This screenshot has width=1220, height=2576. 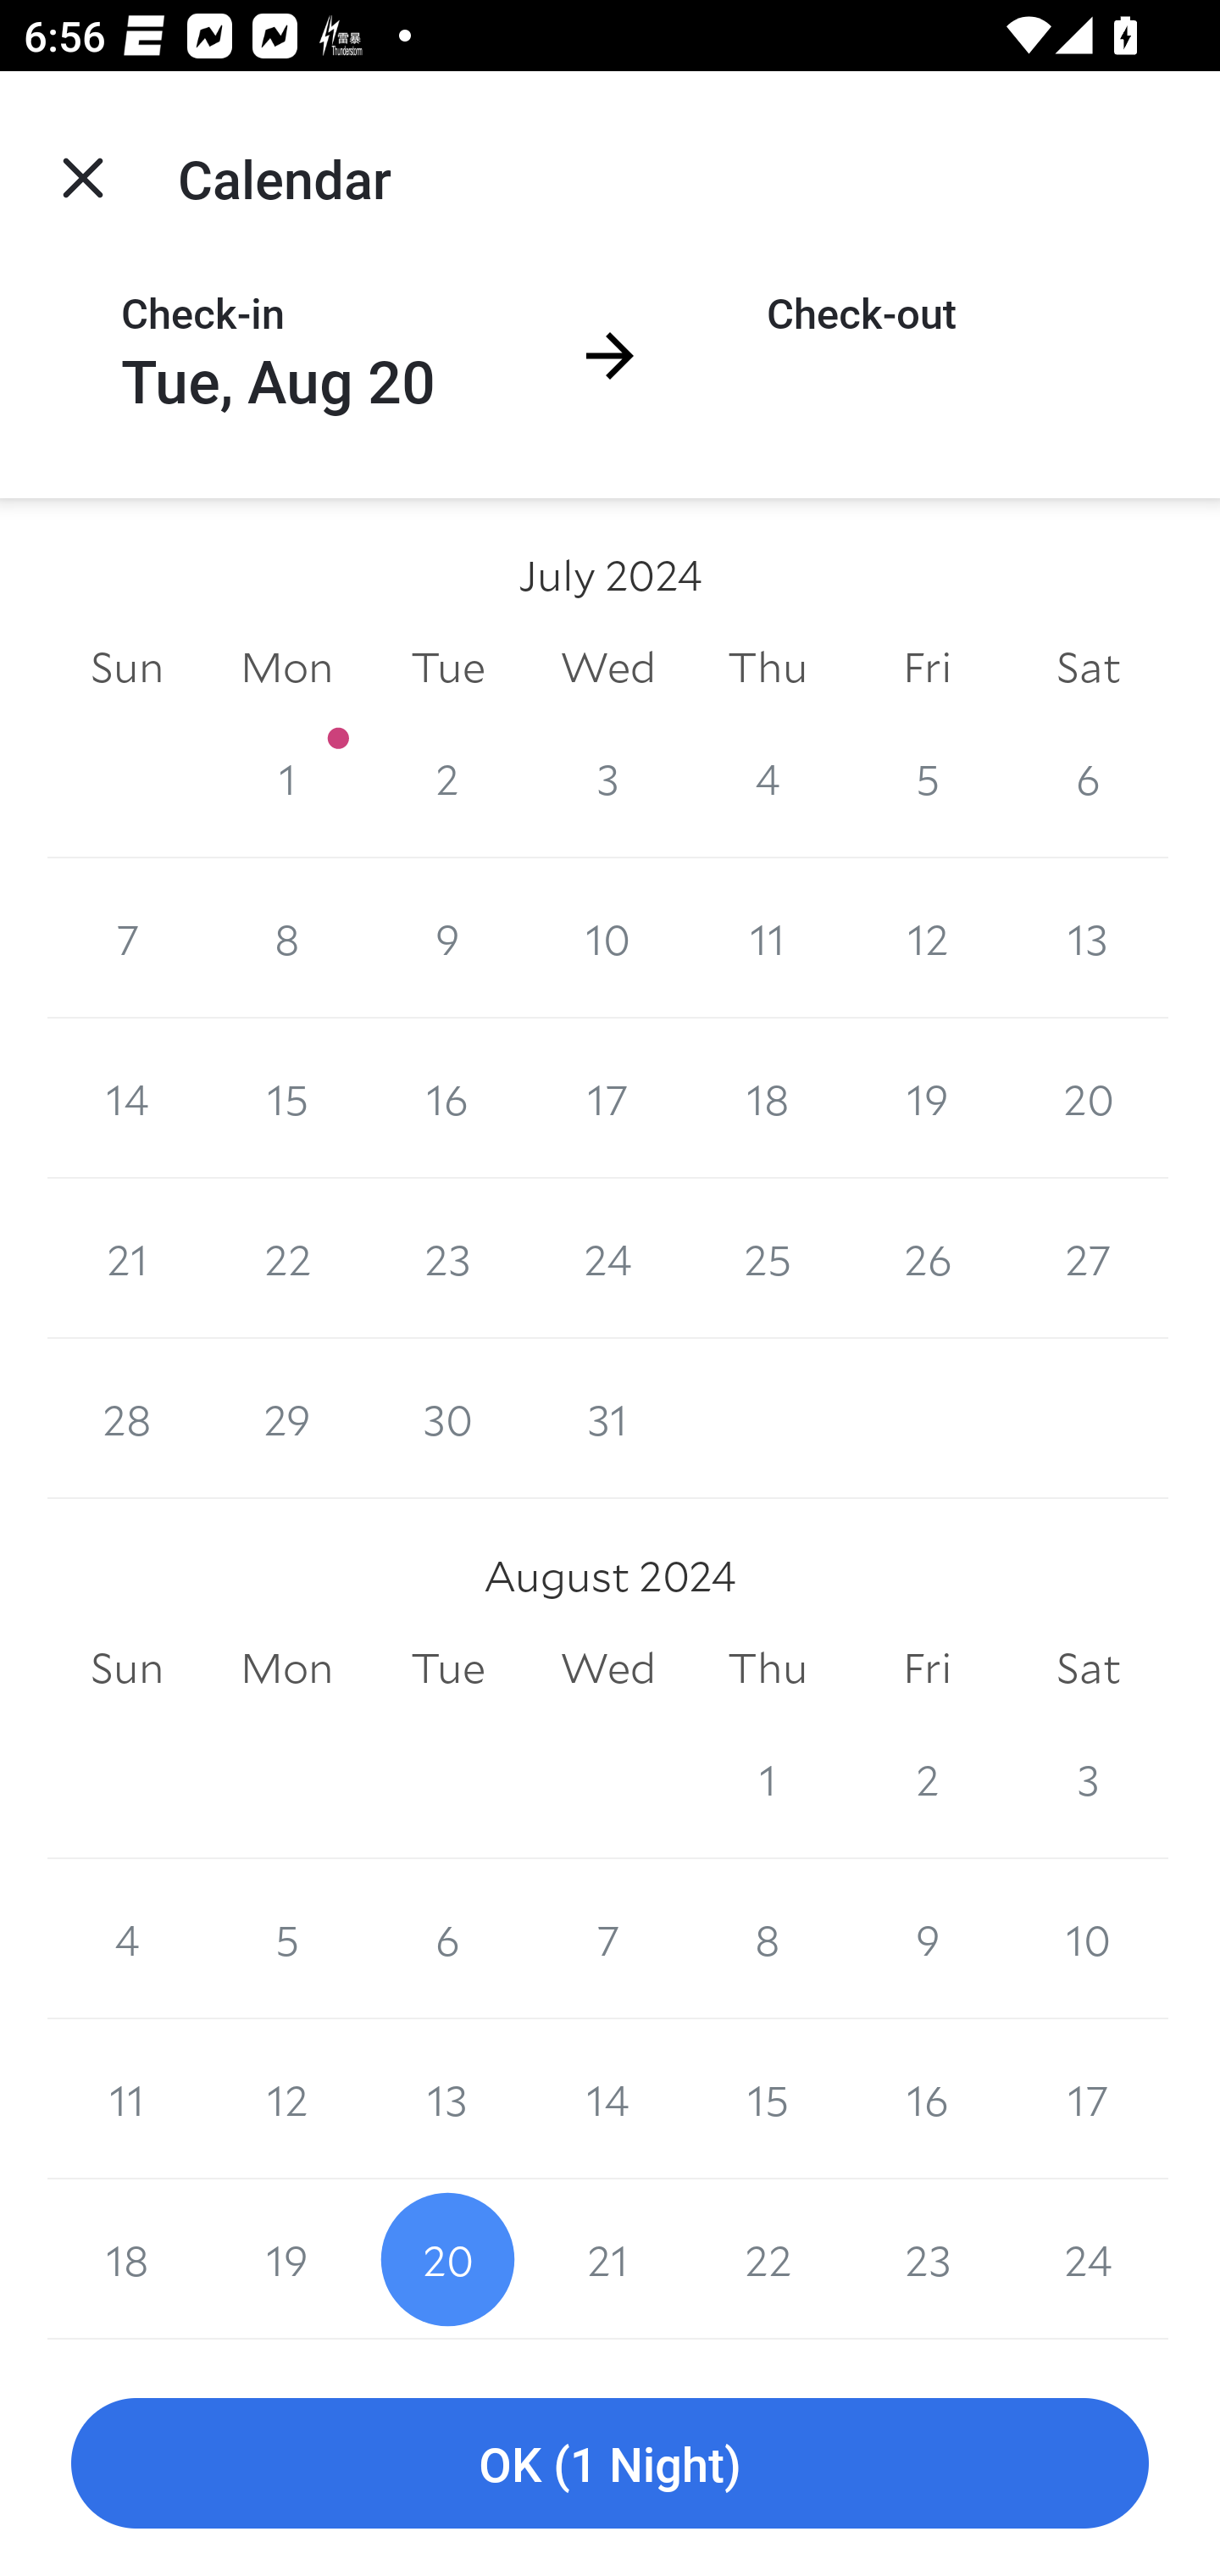 What do you see at coordinates (608, 1098) in the screenshot?
I see `17 17 July 2024` at bounding box center [608, 1098].